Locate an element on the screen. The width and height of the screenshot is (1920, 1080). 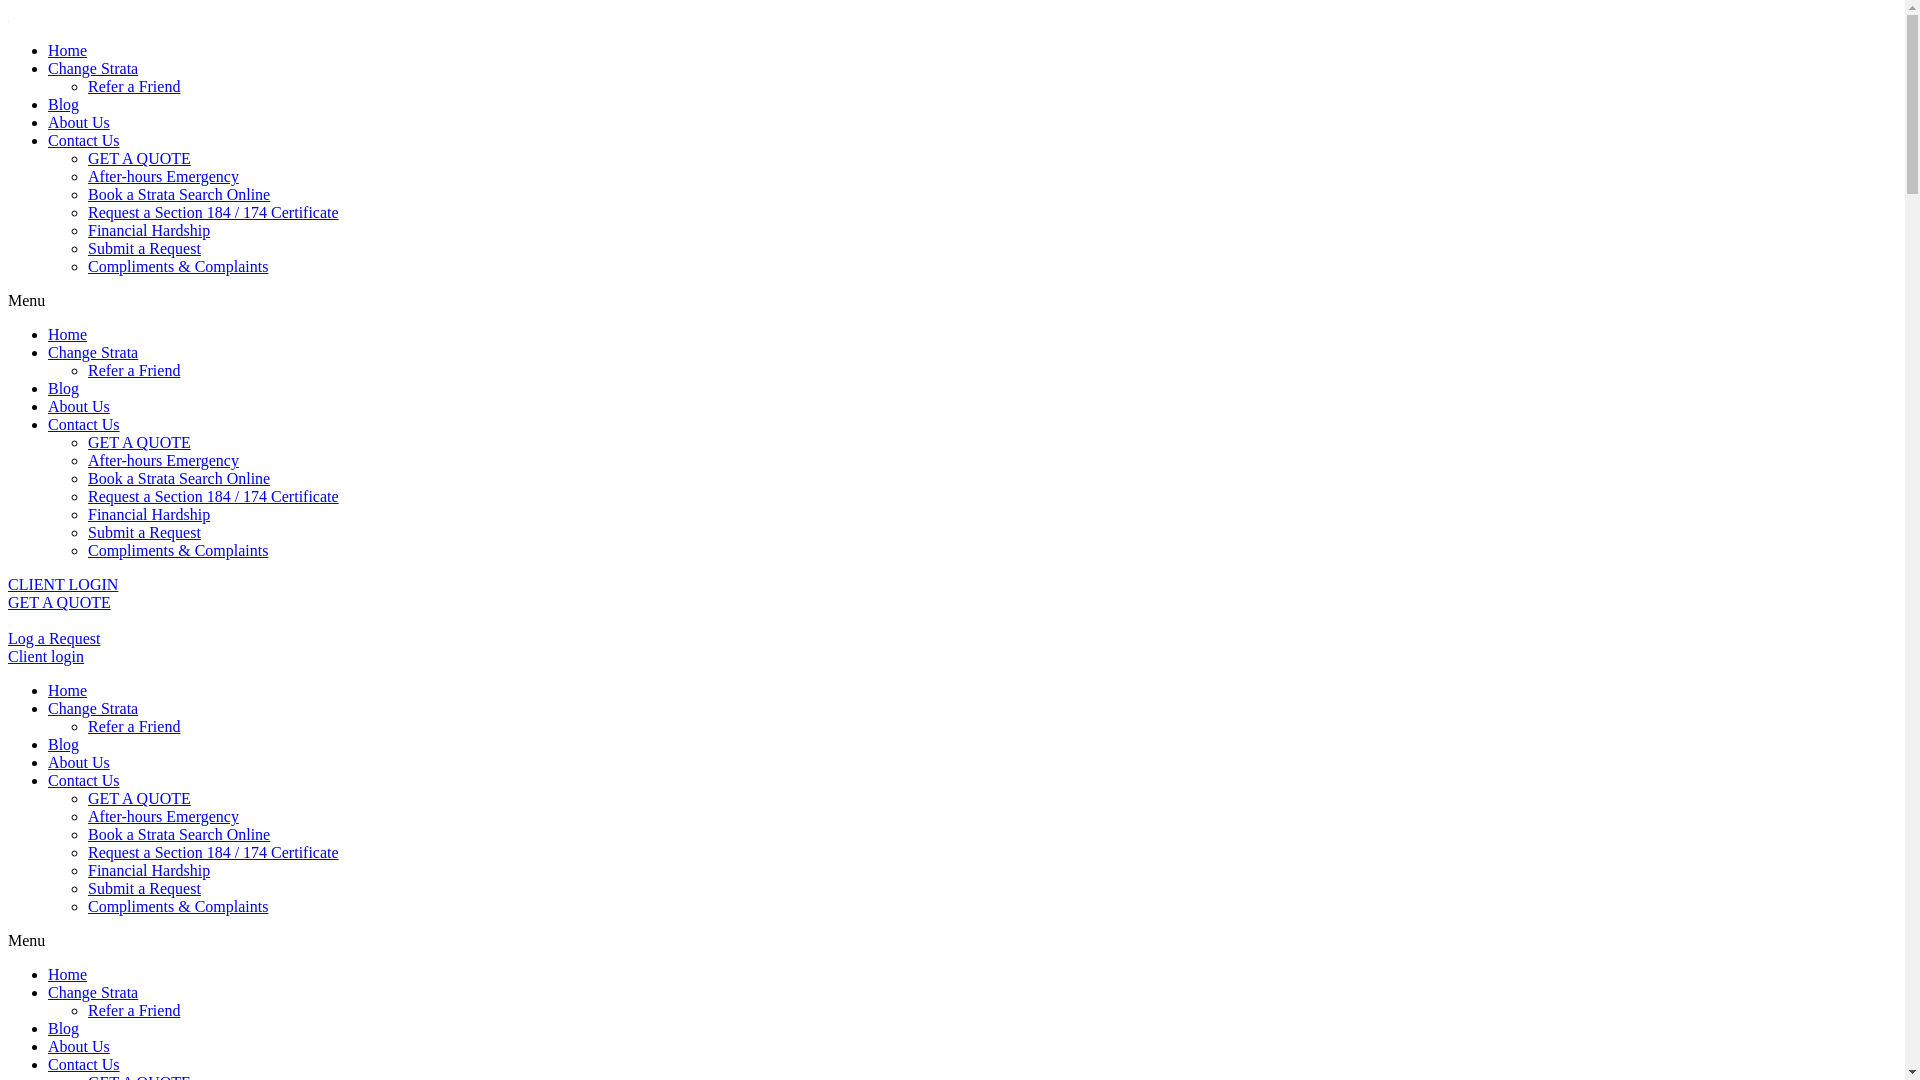
CLIENT LOGIN is located at coordinates (63, 584).